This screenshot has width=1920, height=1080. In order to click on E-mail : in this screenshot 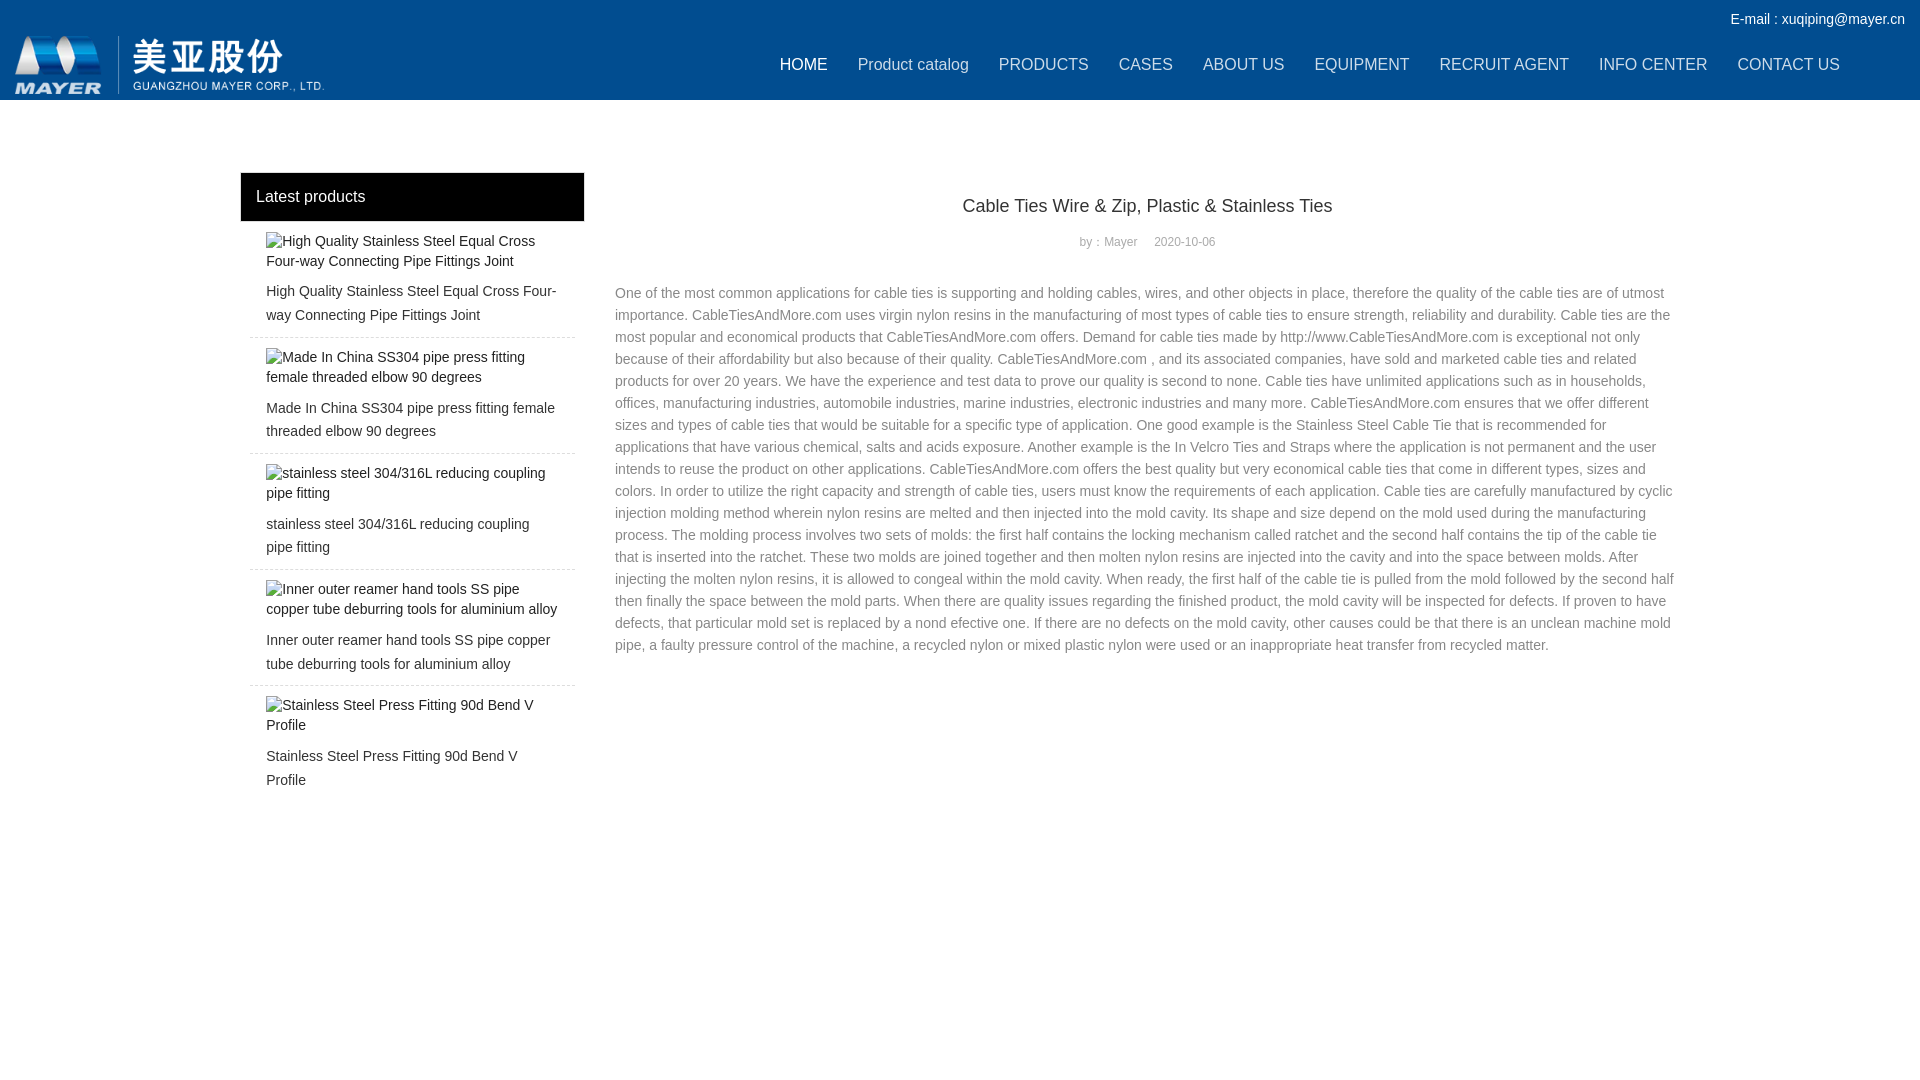, I will do `click(1755, 18)`.